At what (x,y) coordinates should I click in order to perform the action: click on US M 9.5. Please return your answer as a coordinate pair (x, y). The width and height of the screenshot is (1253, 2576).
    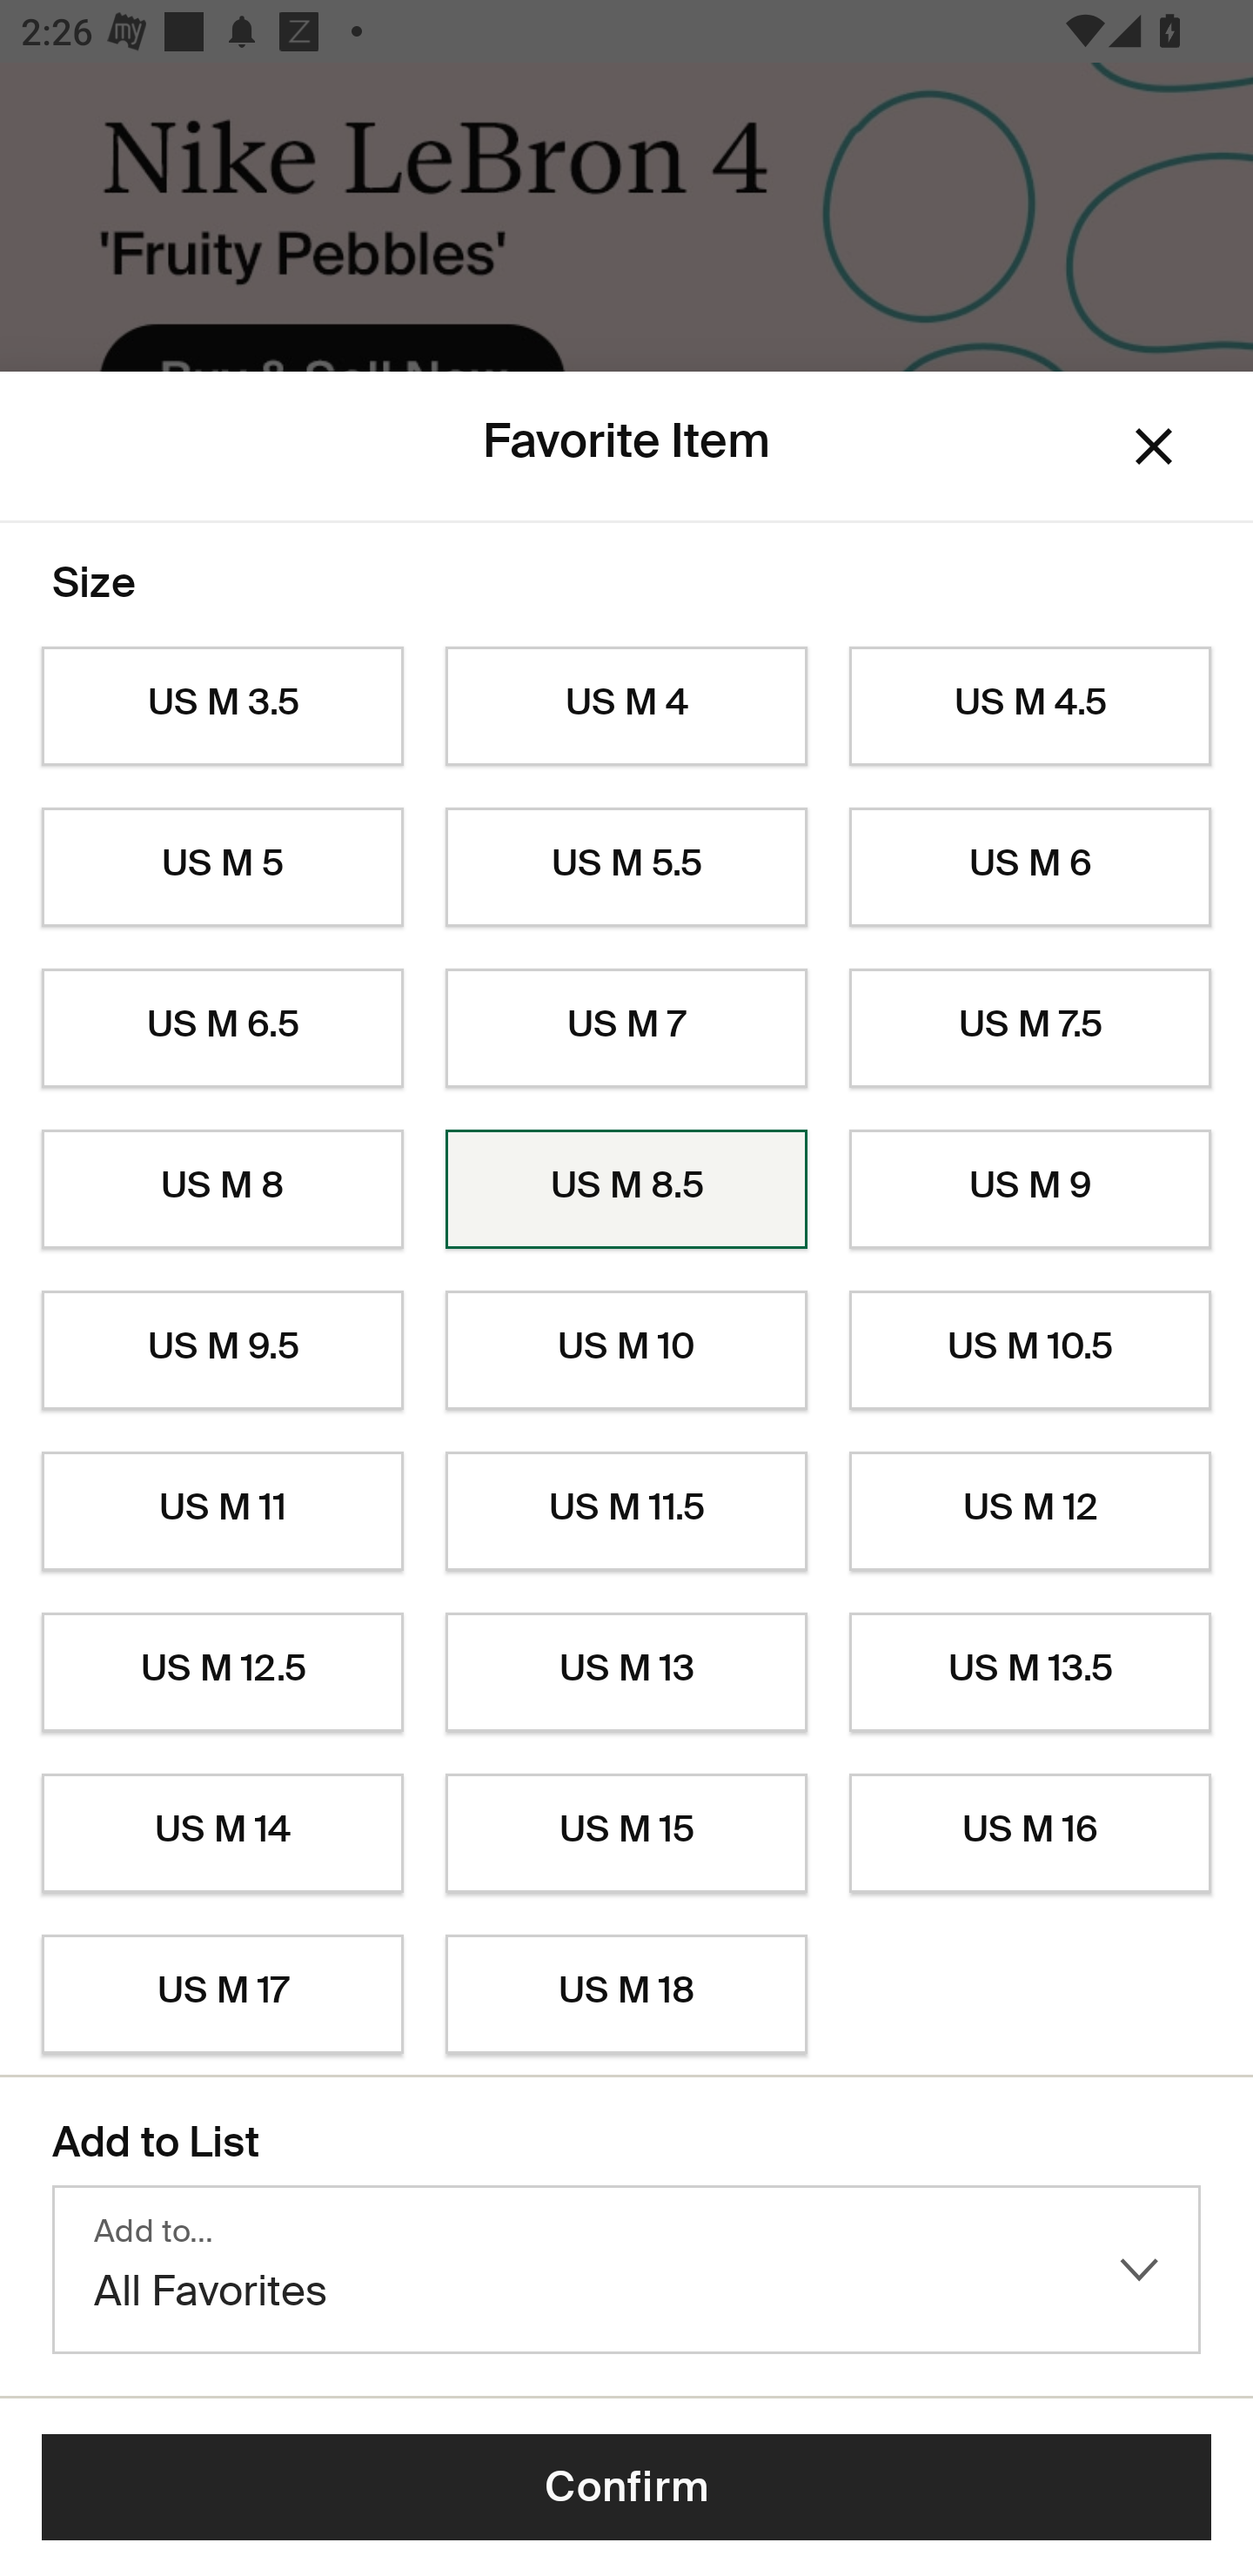
    Looking at the image, I should click on (222, 1351).